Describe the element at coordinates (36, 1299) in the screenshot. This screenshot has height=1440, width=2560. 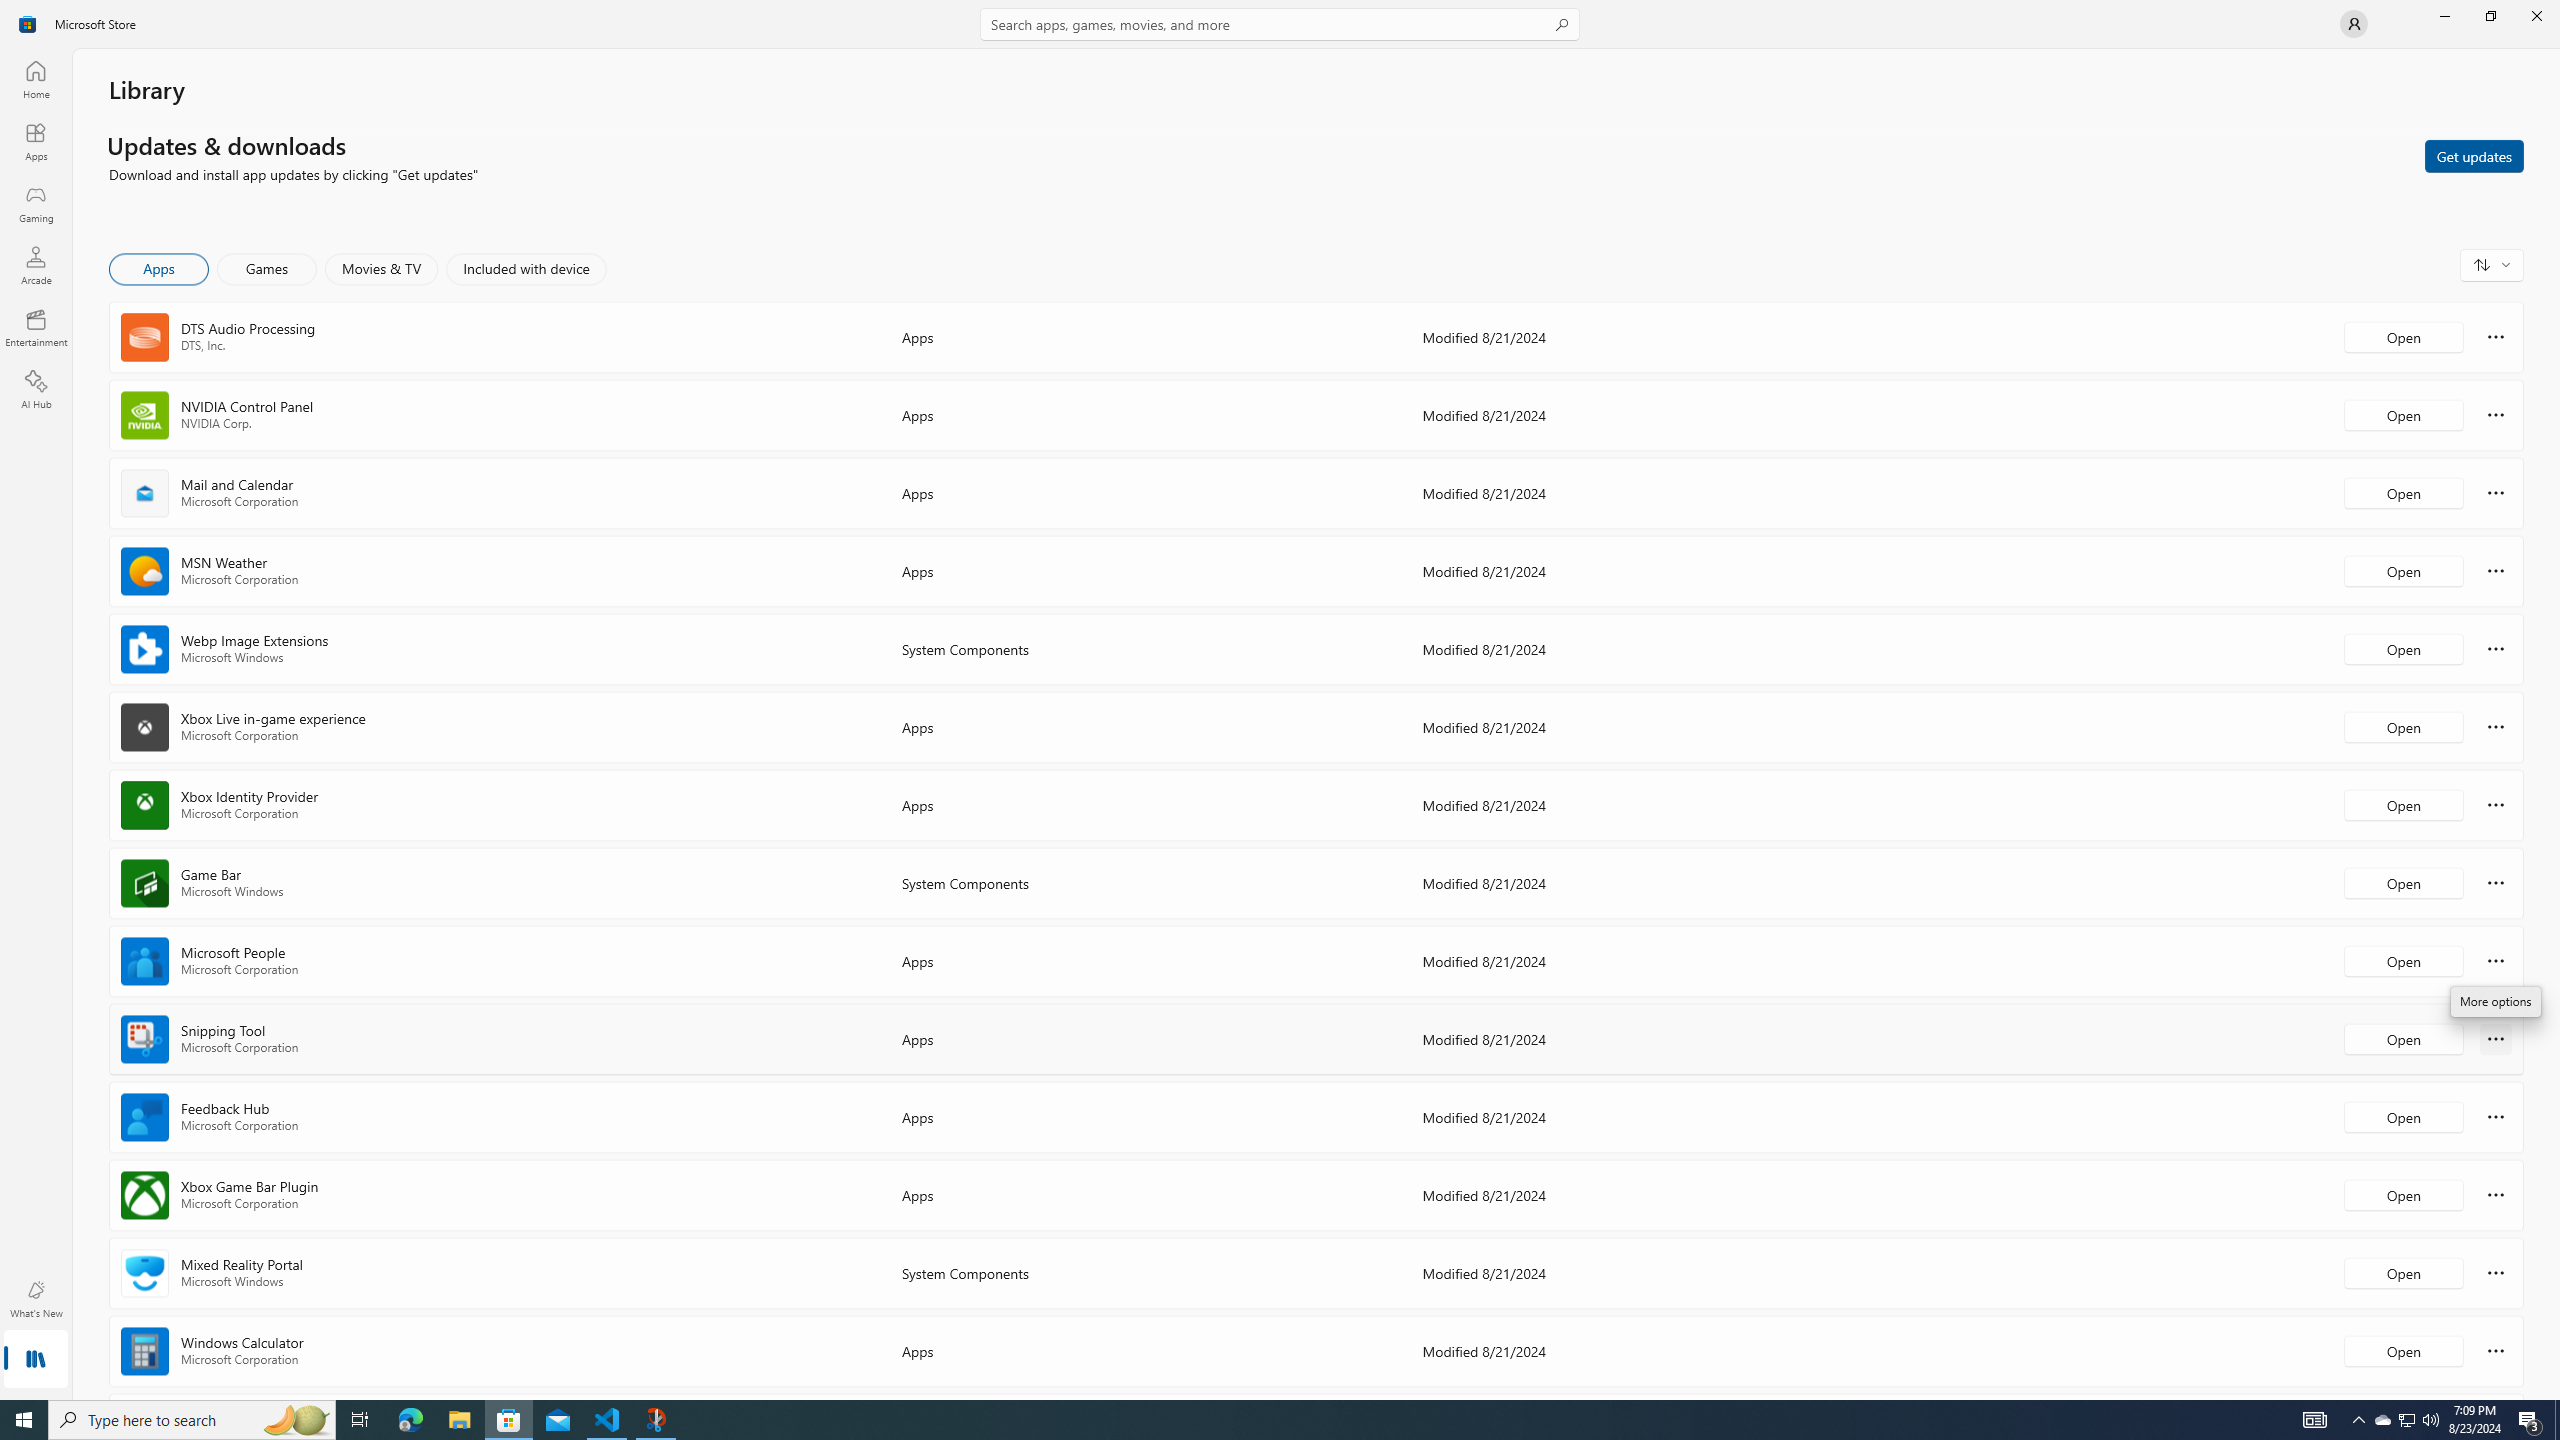
I see `What's New` at that location.